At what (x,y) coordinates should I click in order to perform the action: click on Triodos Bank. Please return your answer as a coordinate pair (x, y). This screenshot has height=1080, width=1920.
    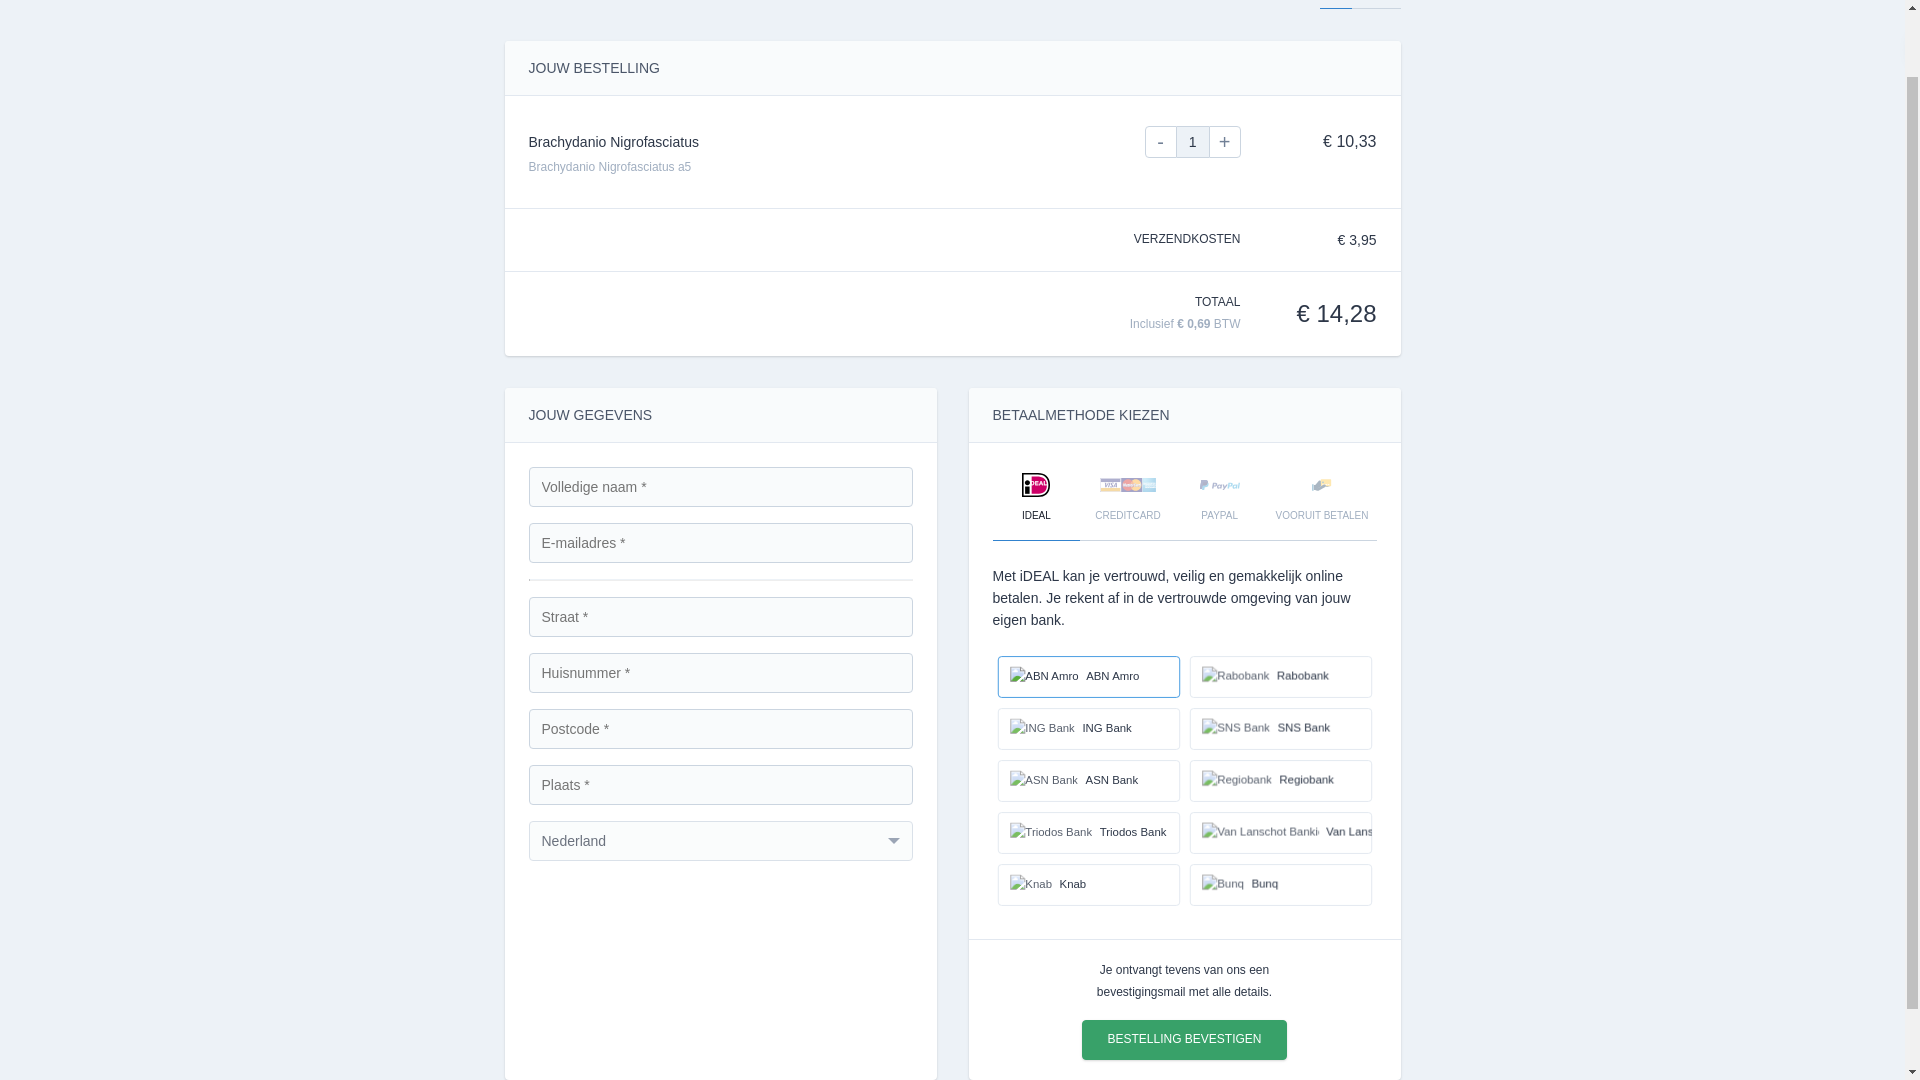
    Looking at the image, I should click on (1092, 834).